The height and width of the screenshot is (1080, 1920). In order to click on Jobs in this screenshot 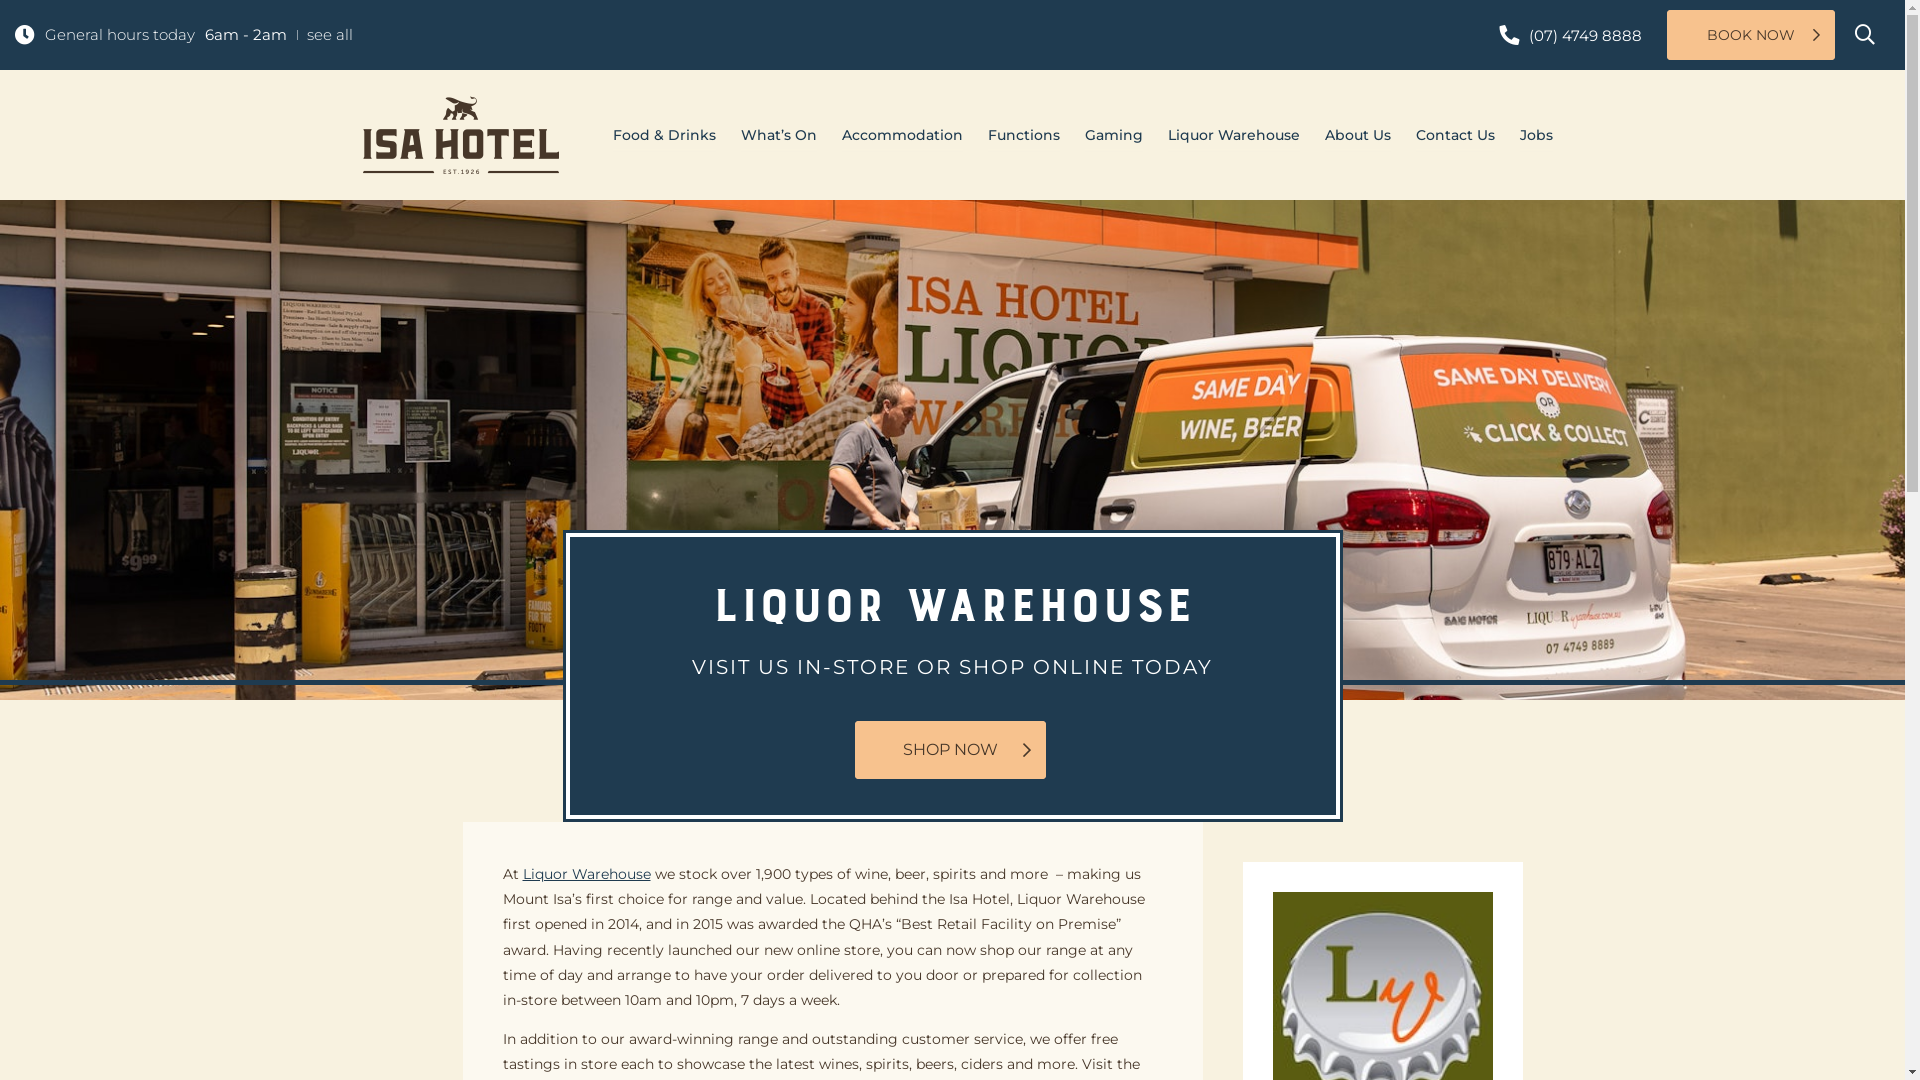, I will do `click(1536, 139)`.